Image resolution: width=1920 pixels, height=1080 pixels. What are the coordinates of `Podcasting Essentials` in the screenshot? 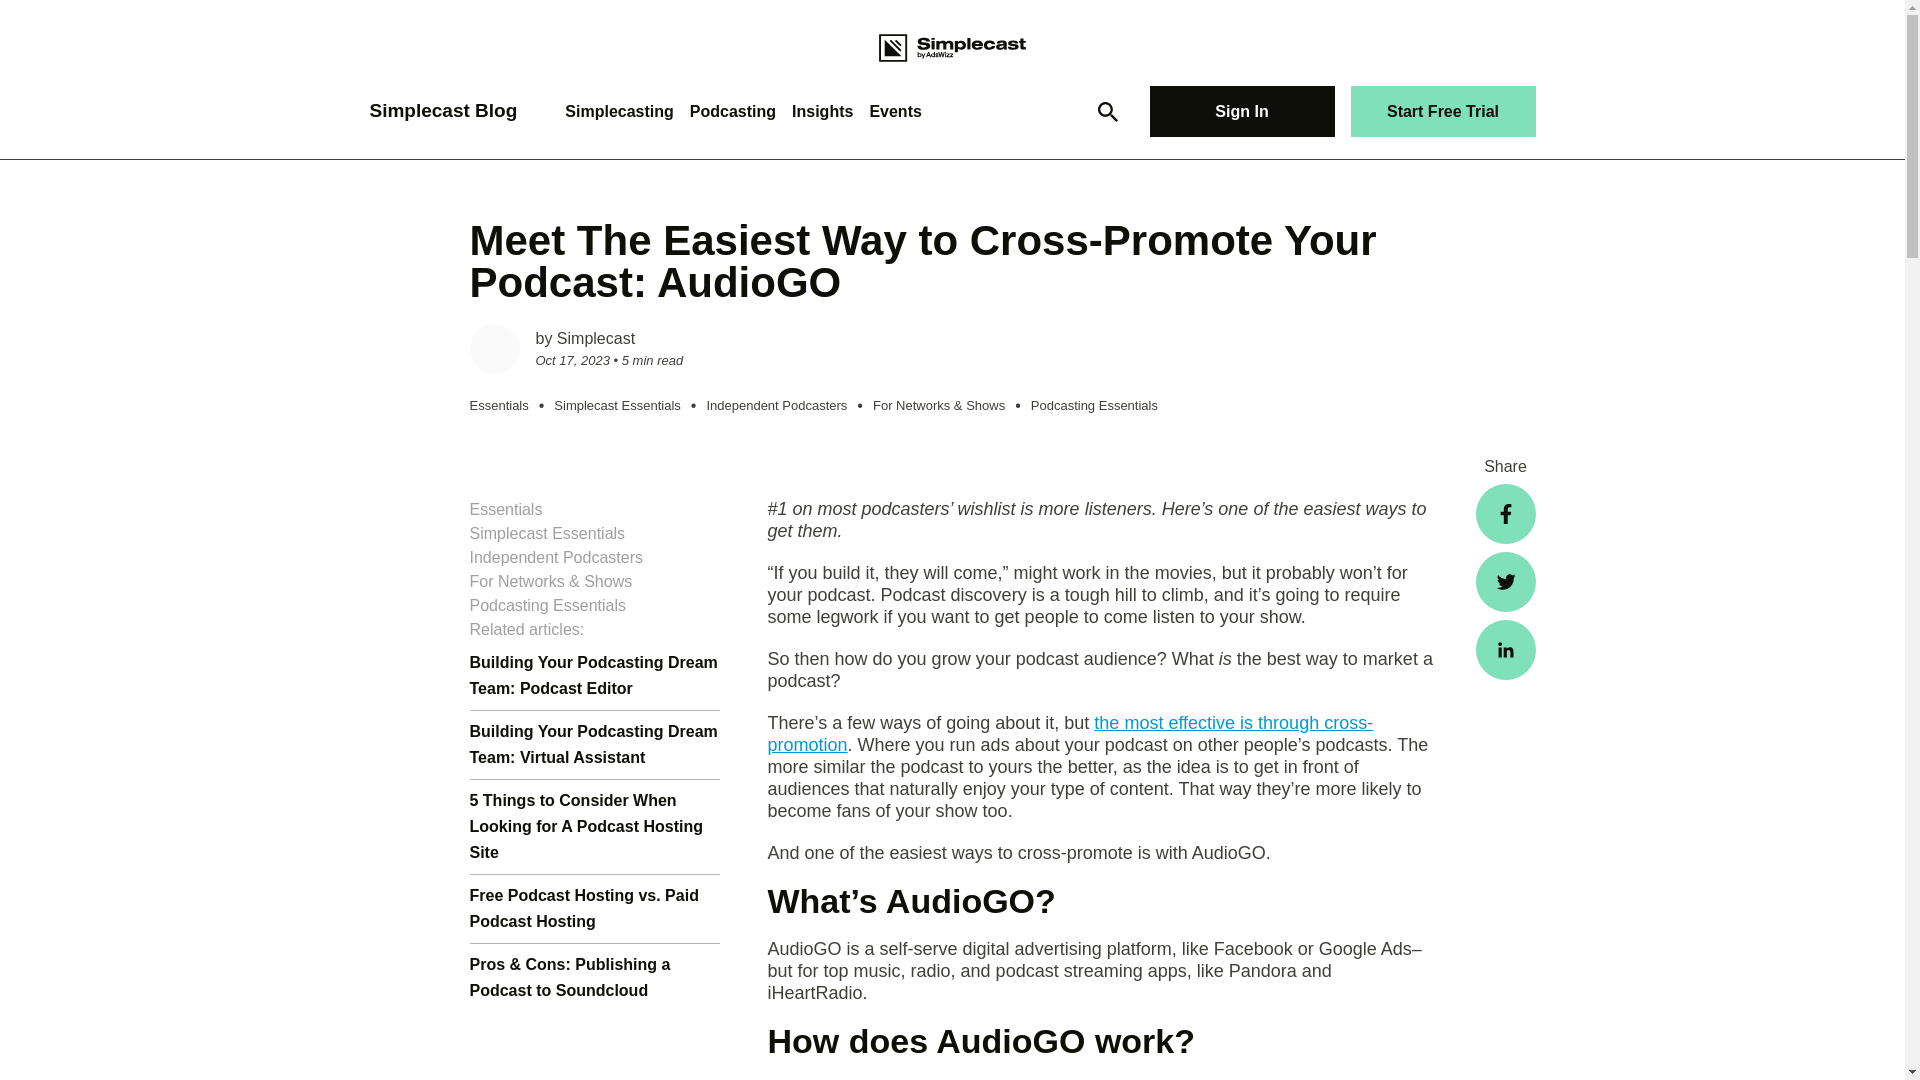 It's located at (1094, 406).